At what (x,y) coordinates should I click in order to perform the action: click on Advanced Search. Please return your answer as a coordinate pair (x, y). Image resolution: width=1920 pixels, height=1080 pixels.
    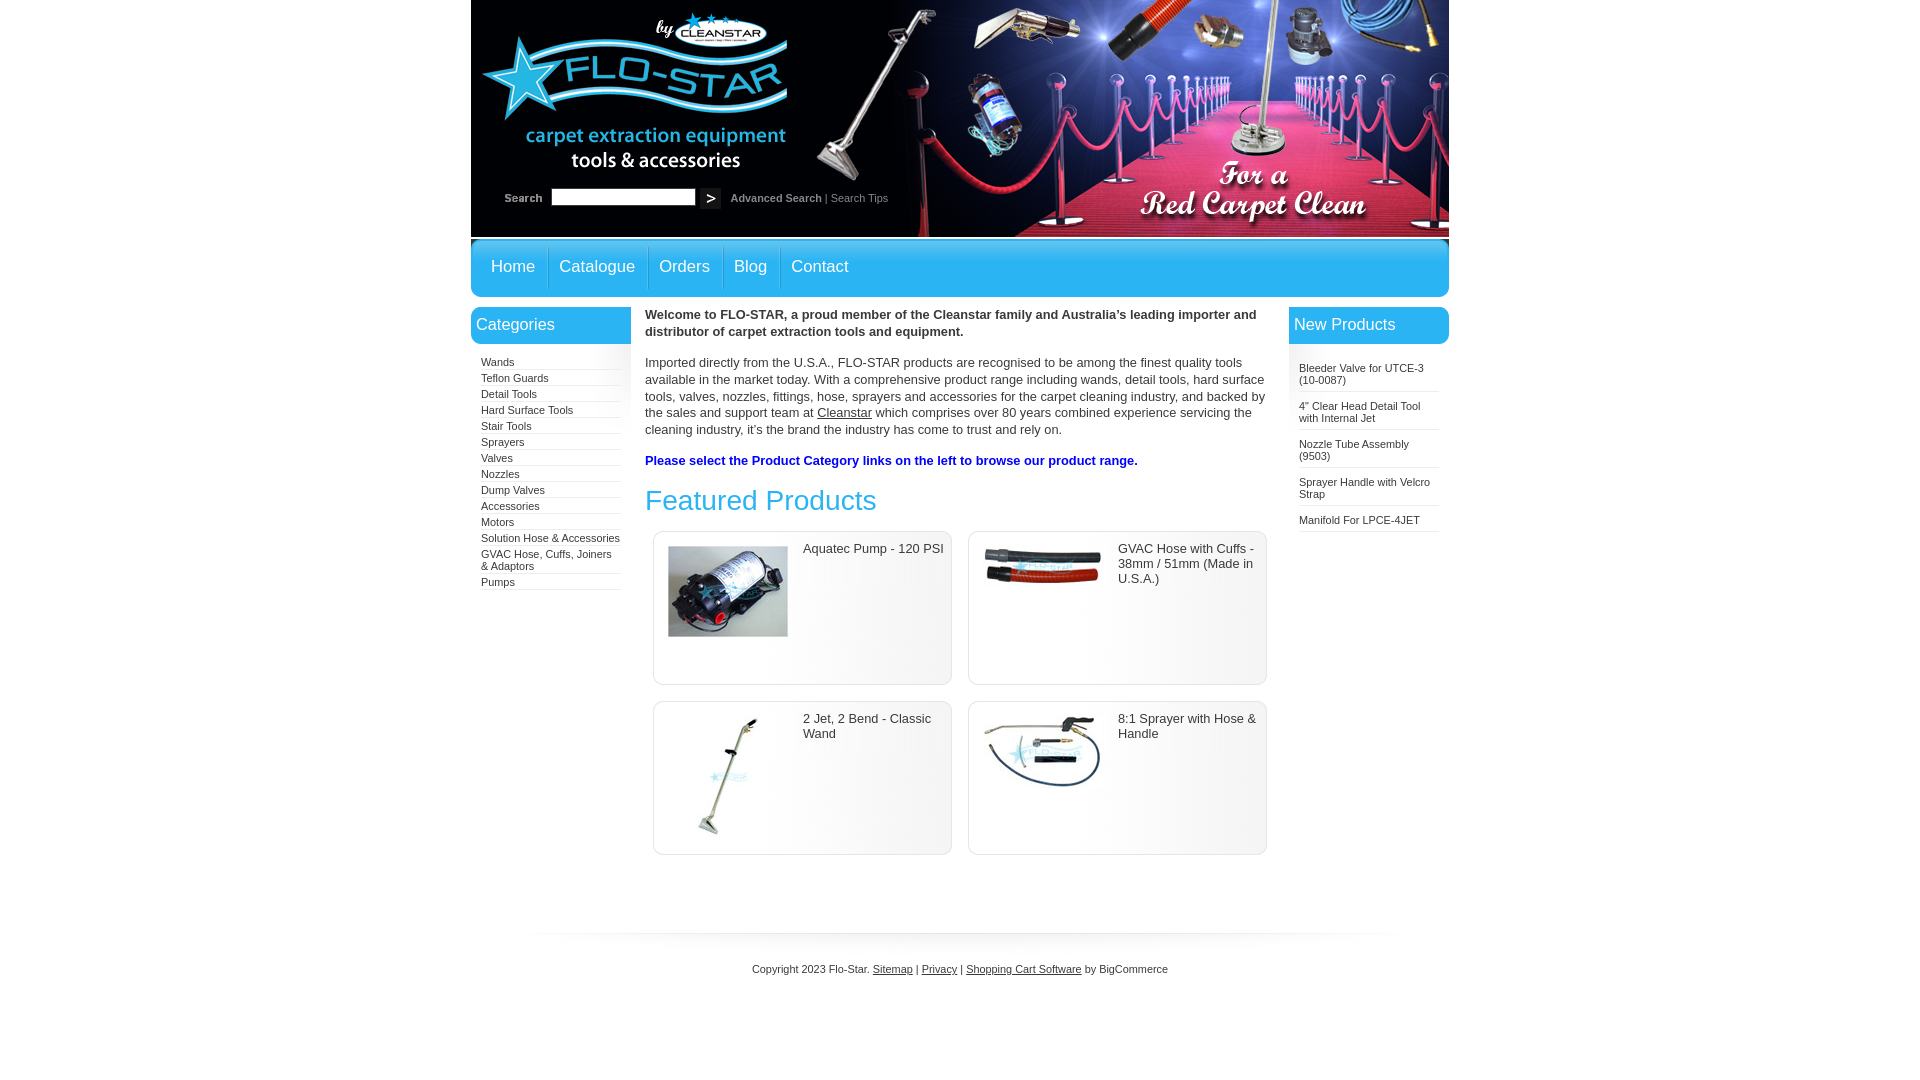
    Looking at the image, I should click on (776, 198).